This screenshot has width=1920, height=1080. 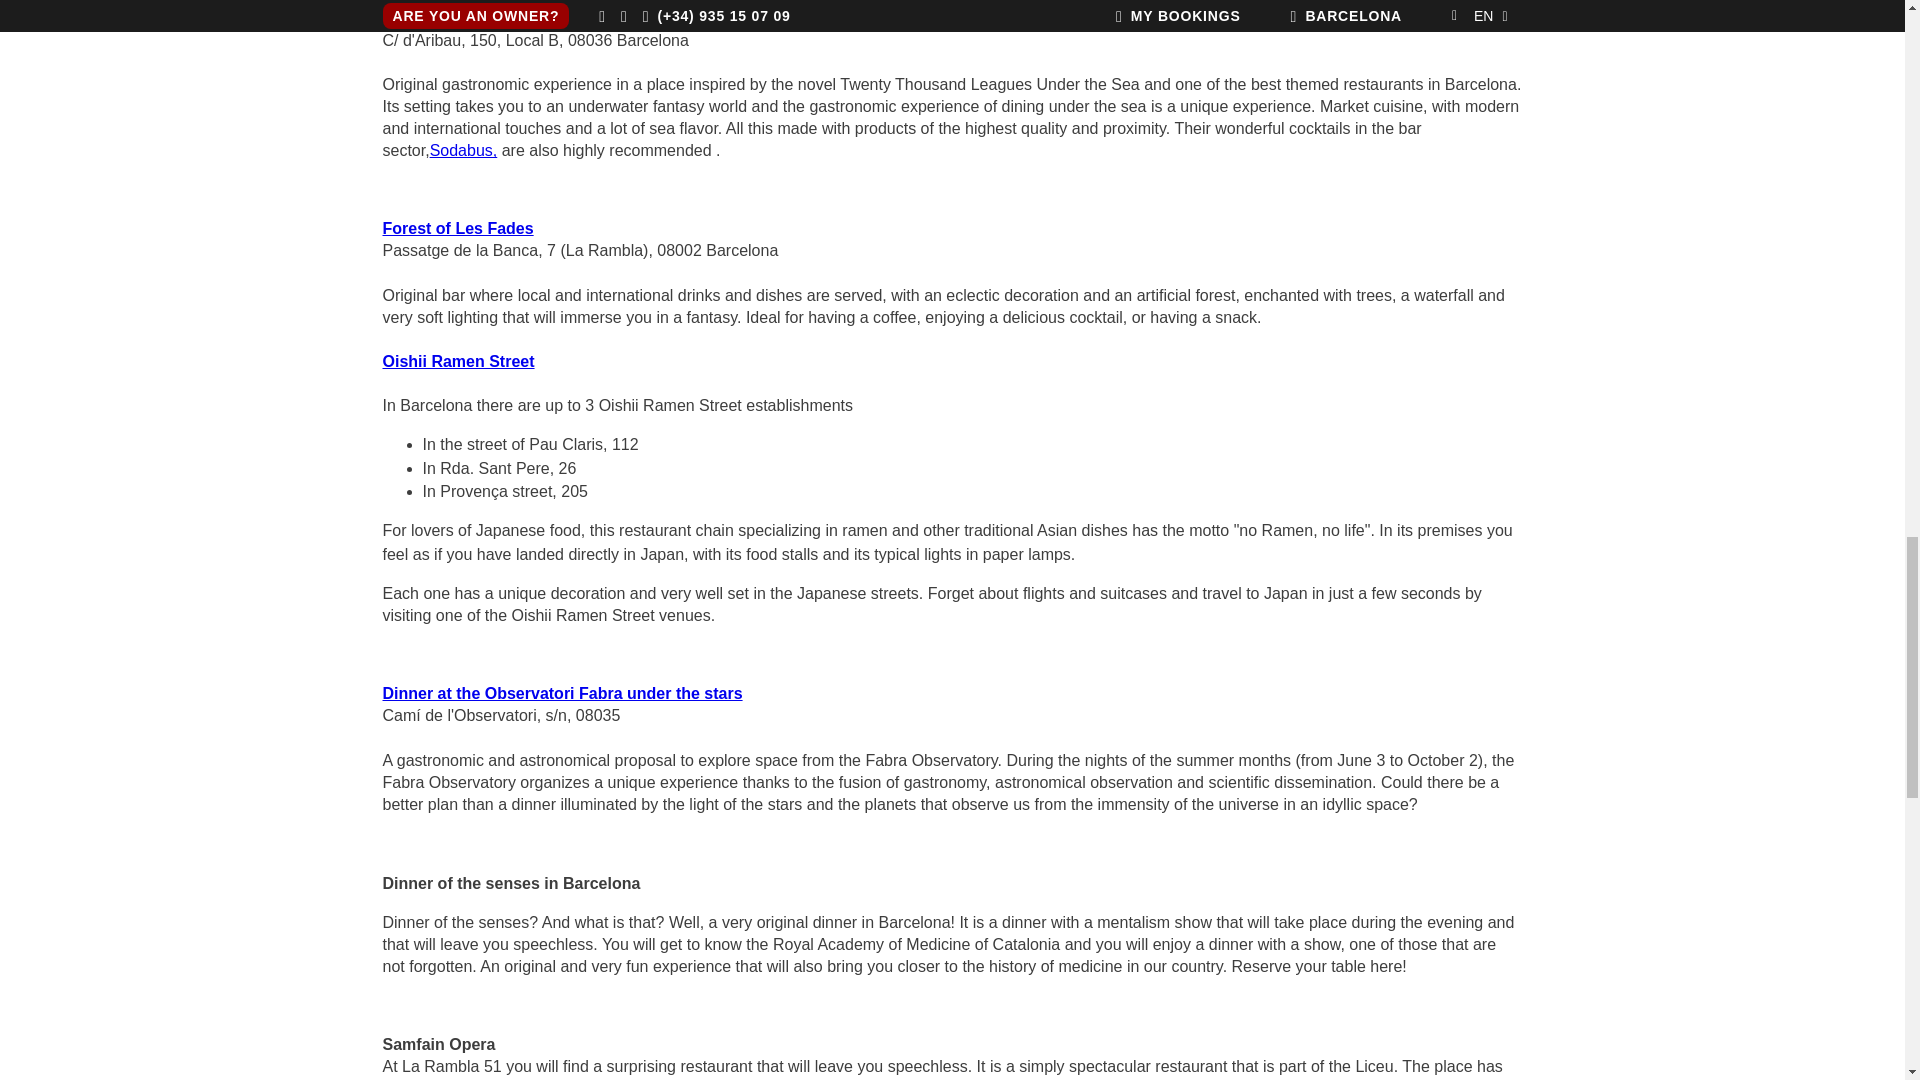 I want to click on Oishii Ramen Street, so click(x=458, y=362).